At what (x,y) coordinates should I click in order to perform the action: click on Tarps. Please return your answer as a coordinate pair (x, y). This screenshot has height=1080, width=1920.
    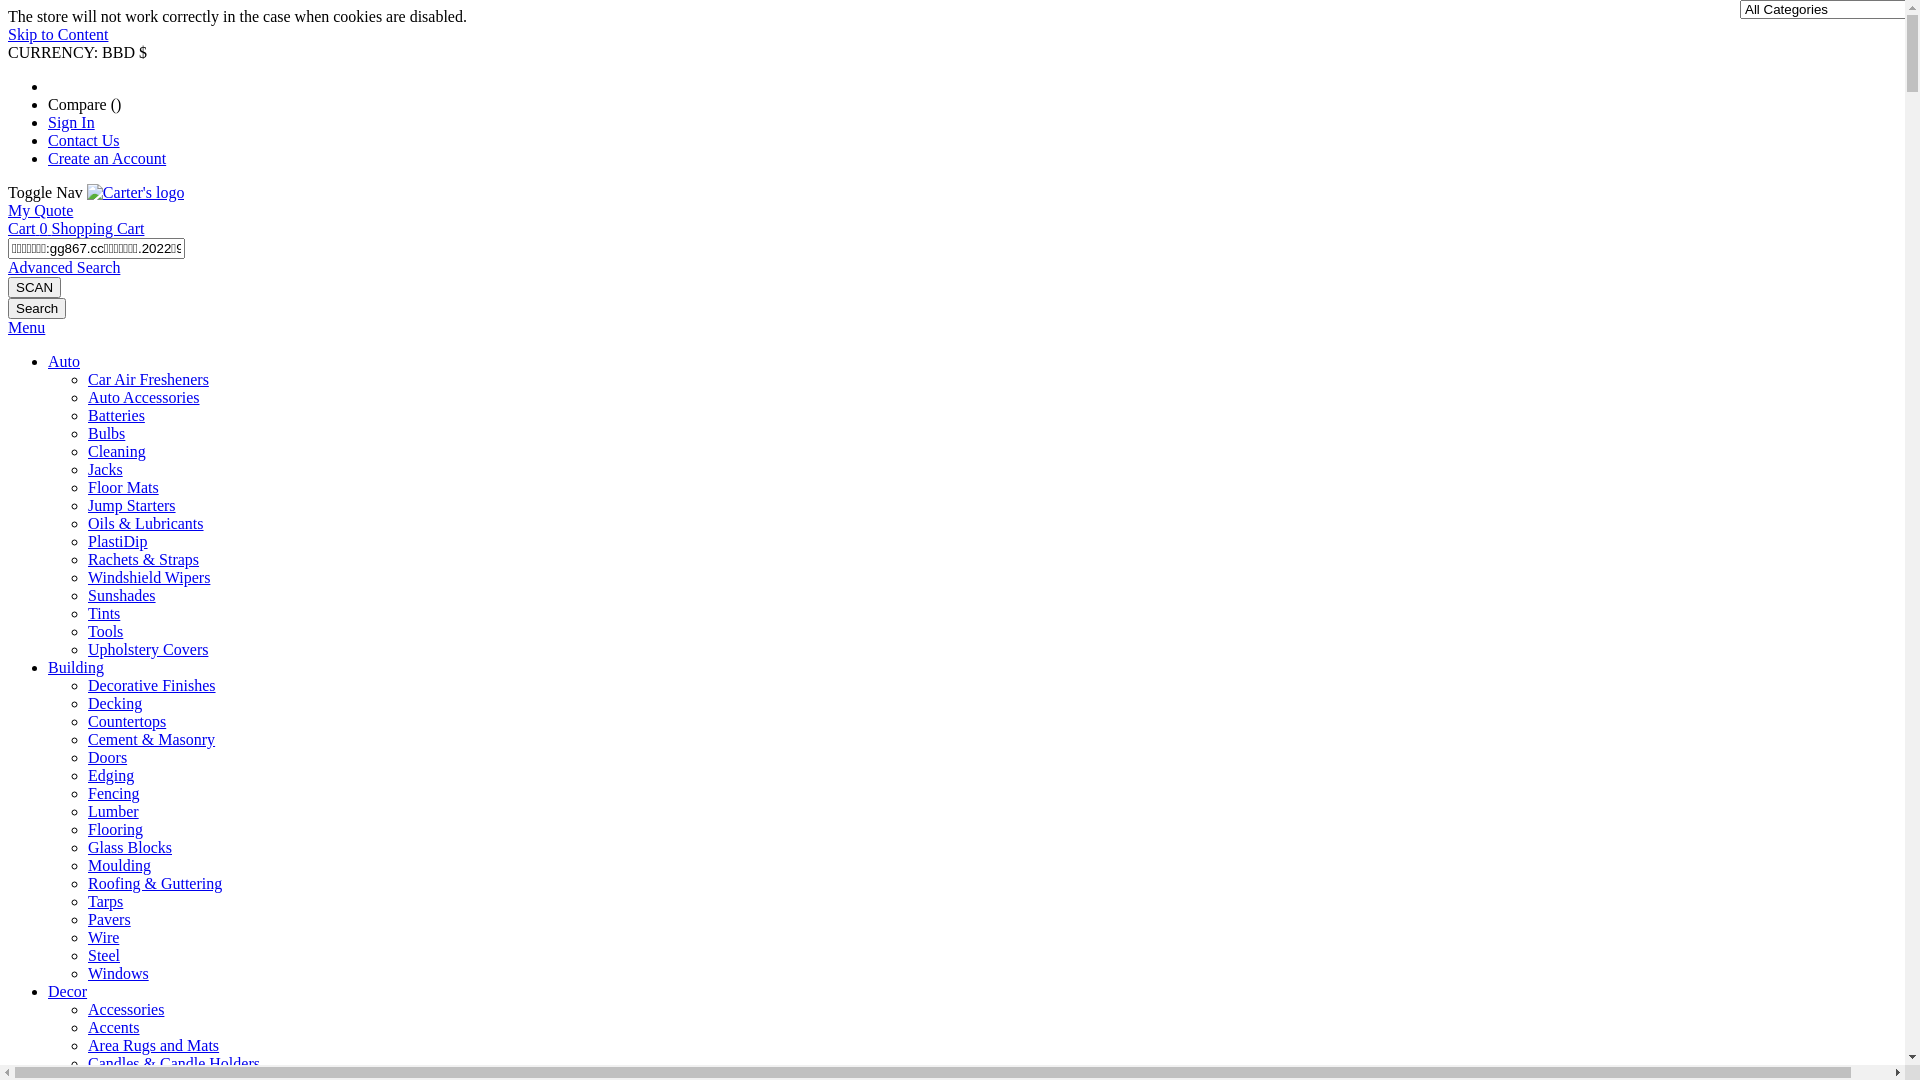
    Looking at the image, I should click on (105, 902).